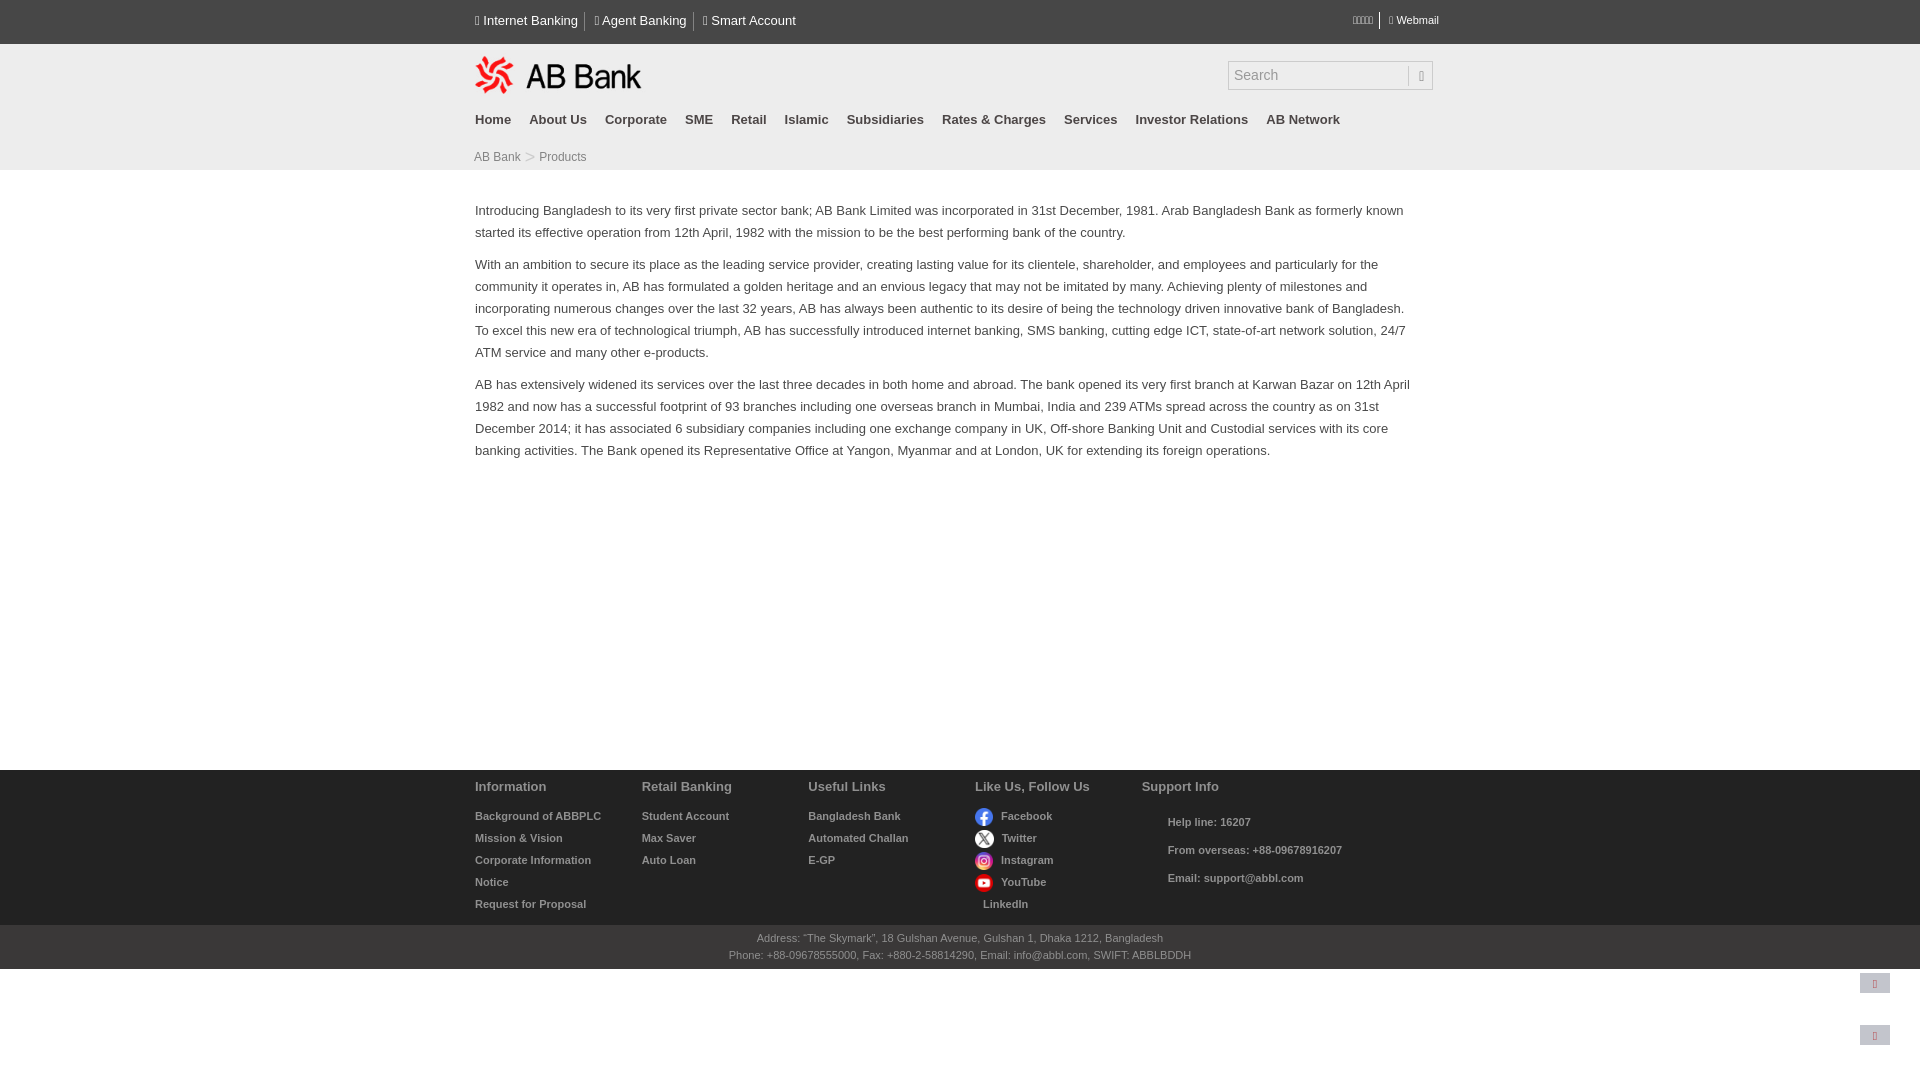  I want to click on Subsidiaries, so click(885, 120).